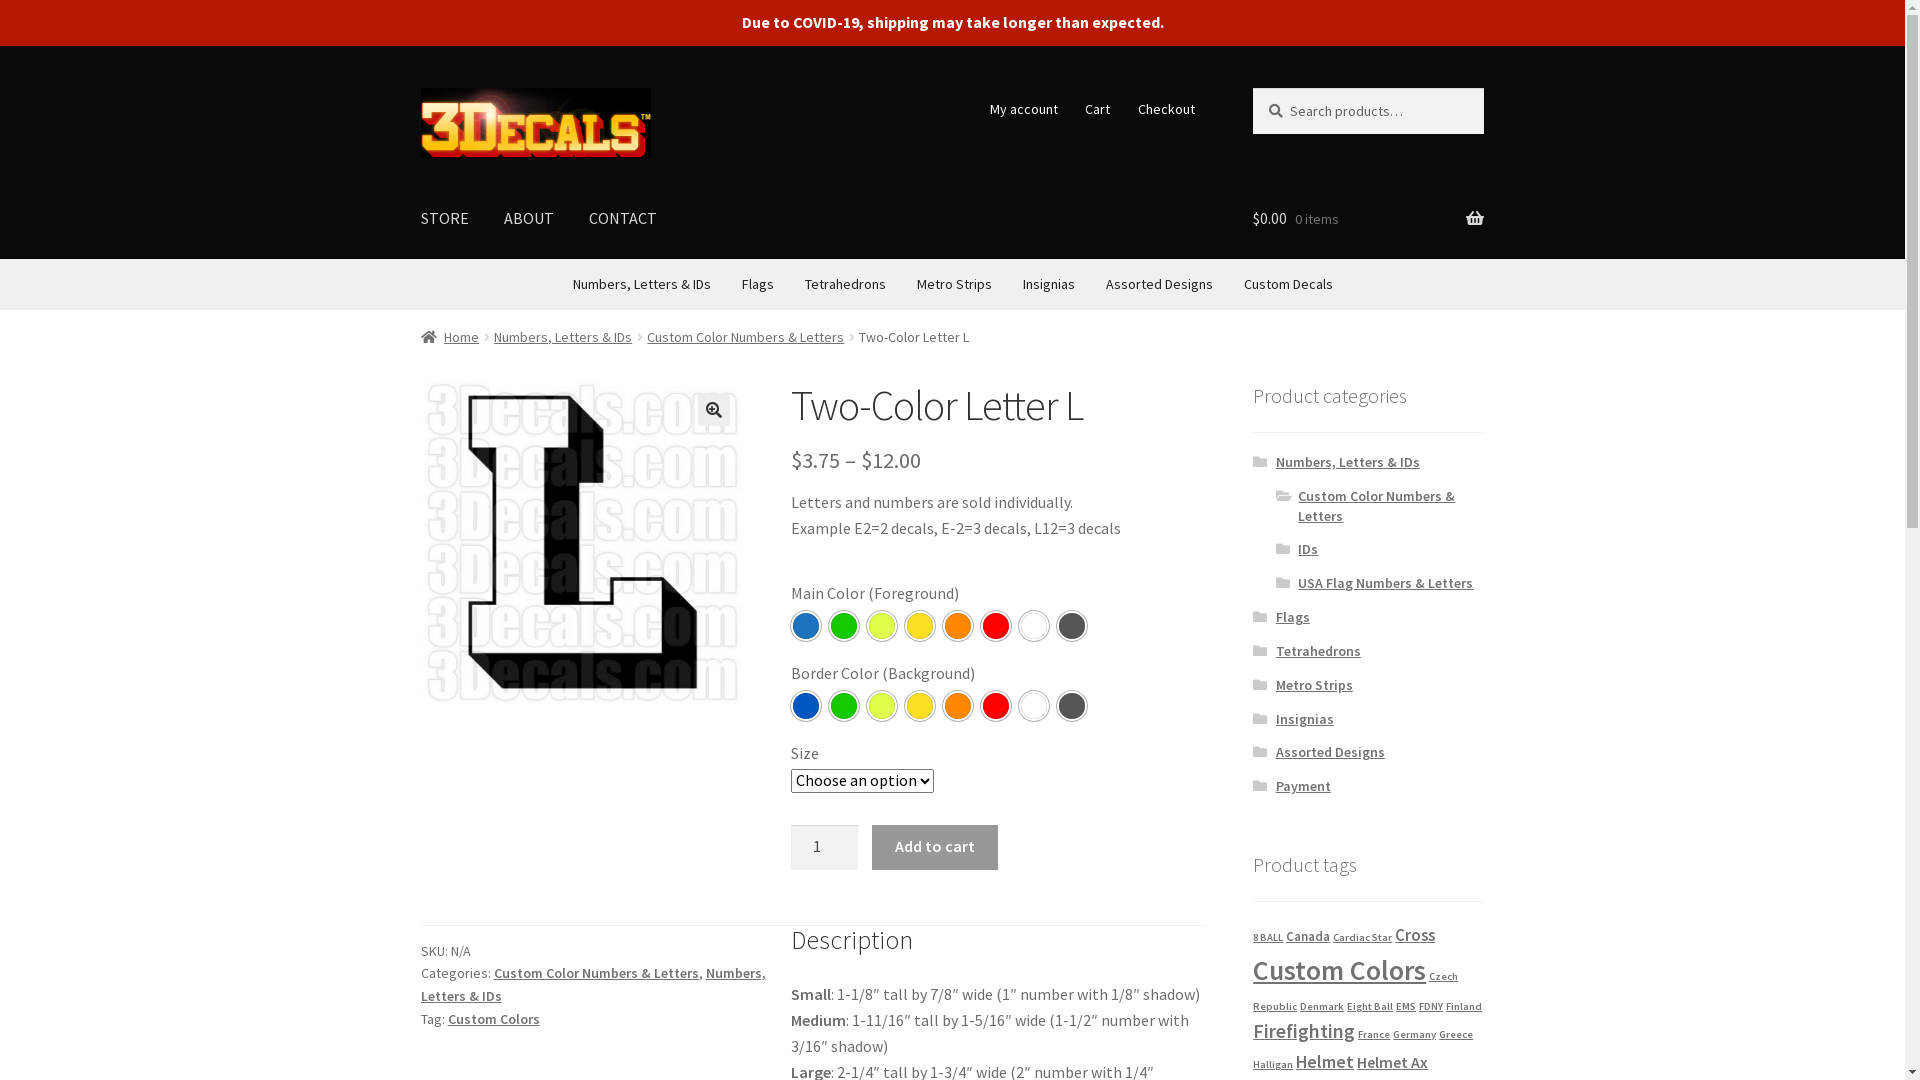 The width and height of the screenshot is (1920, 1080). Describe the element at coordinates (1386, 583) in the screenshot. I see `USA Flag Numbers & Letters` at that location.